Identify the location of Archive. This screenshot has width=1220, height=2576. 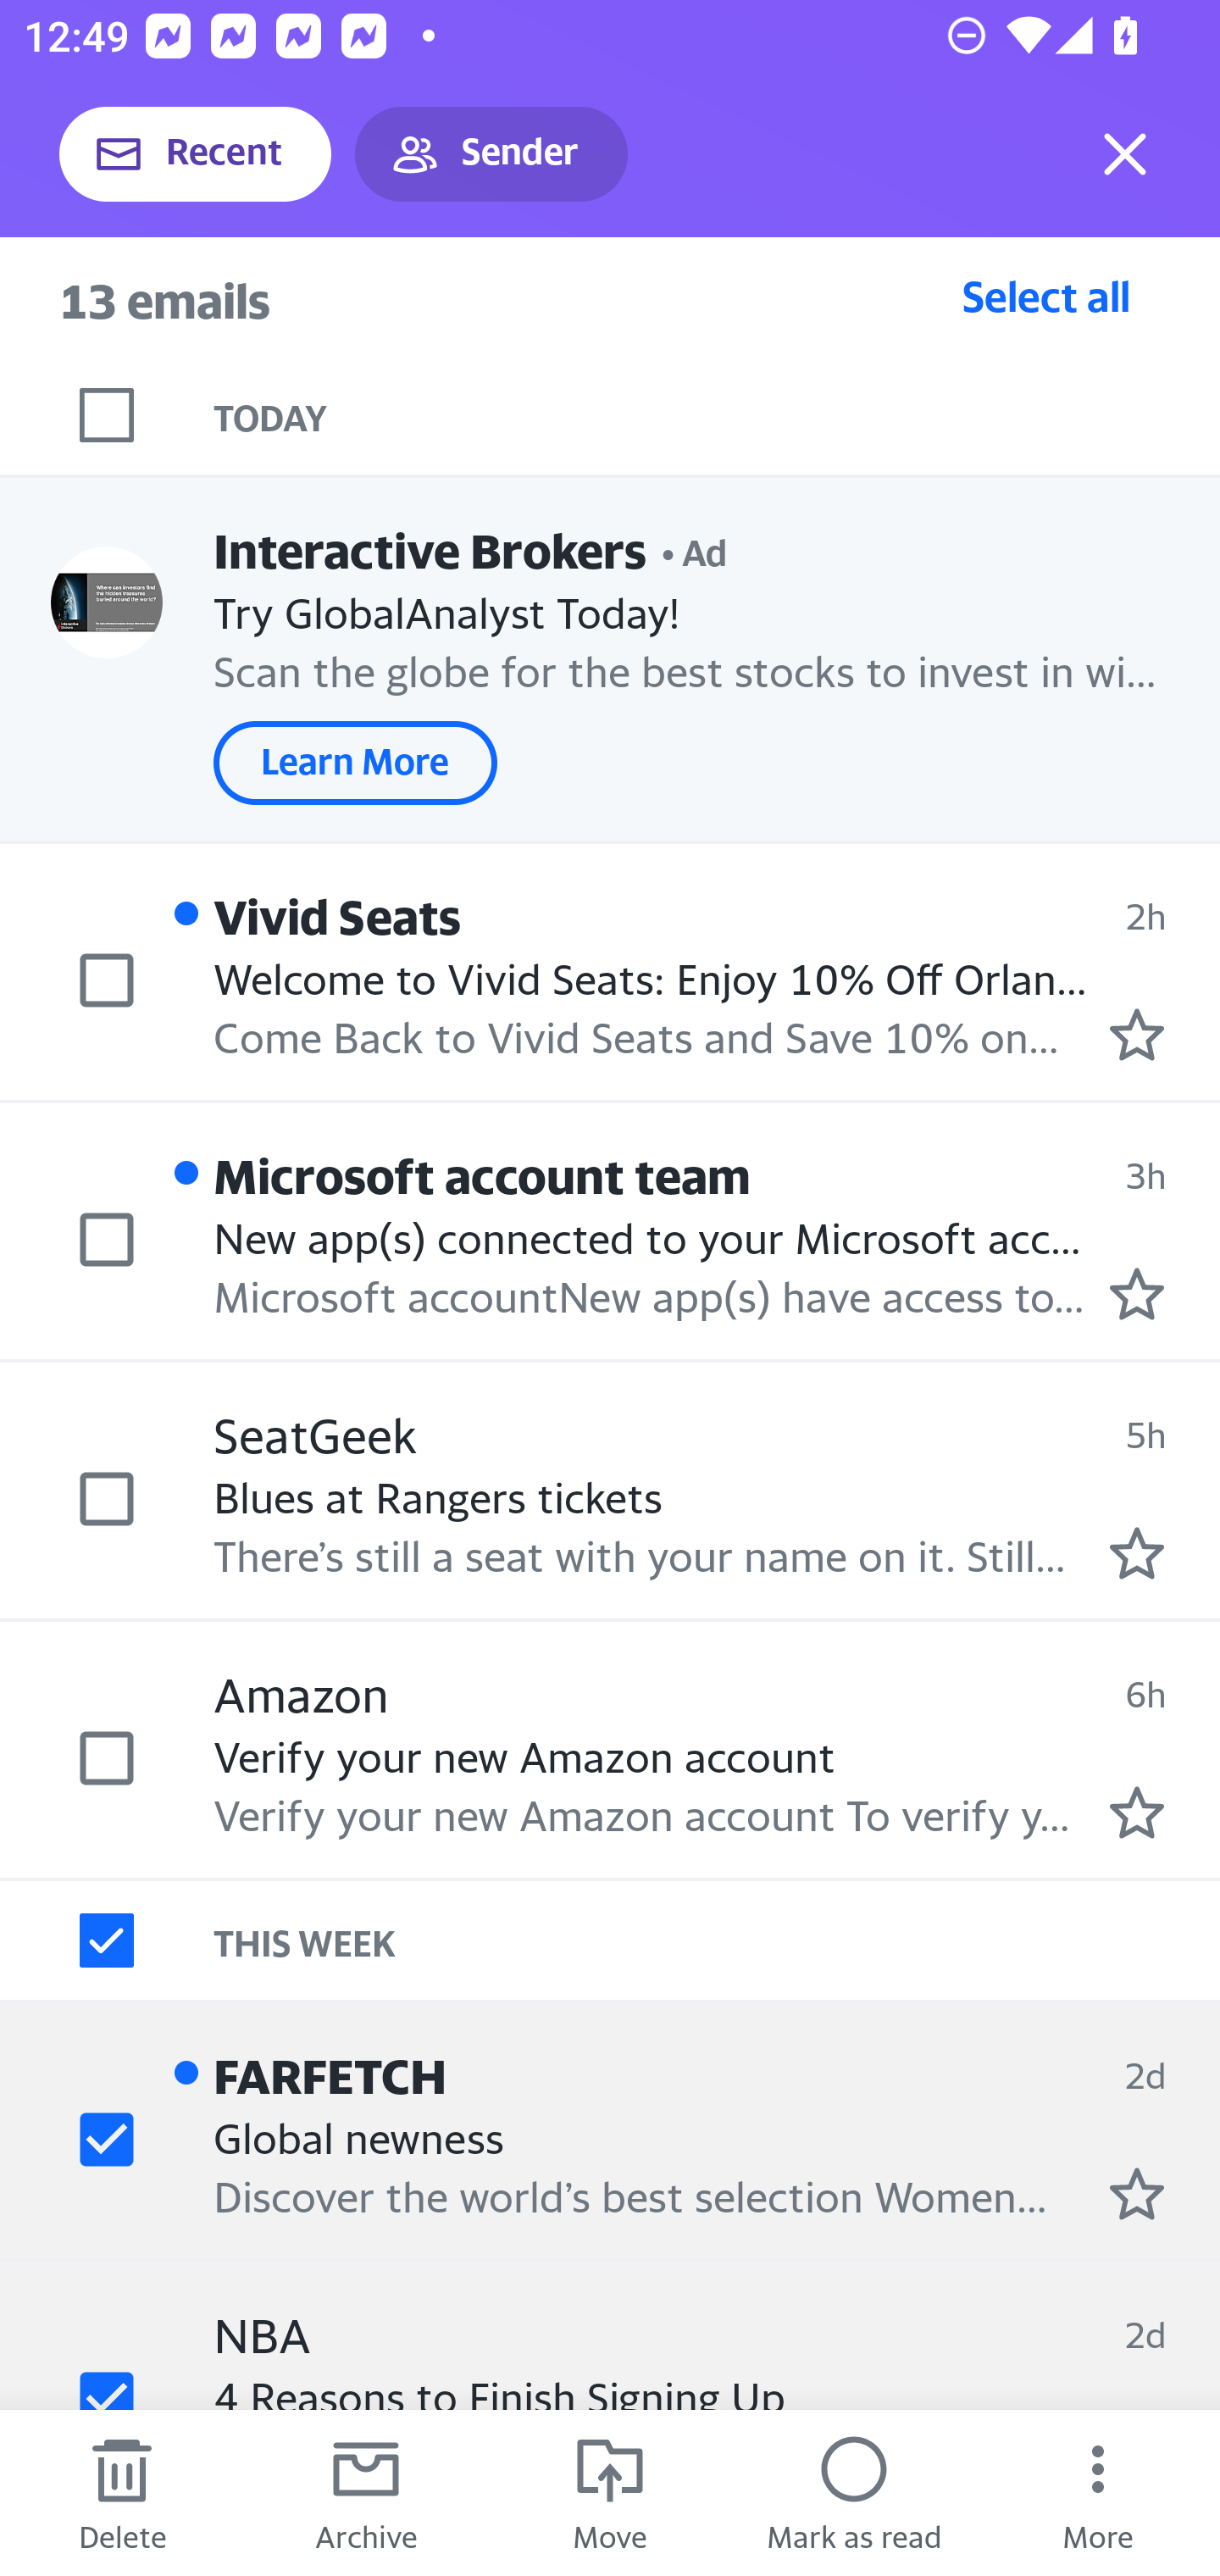
(366, 2493).